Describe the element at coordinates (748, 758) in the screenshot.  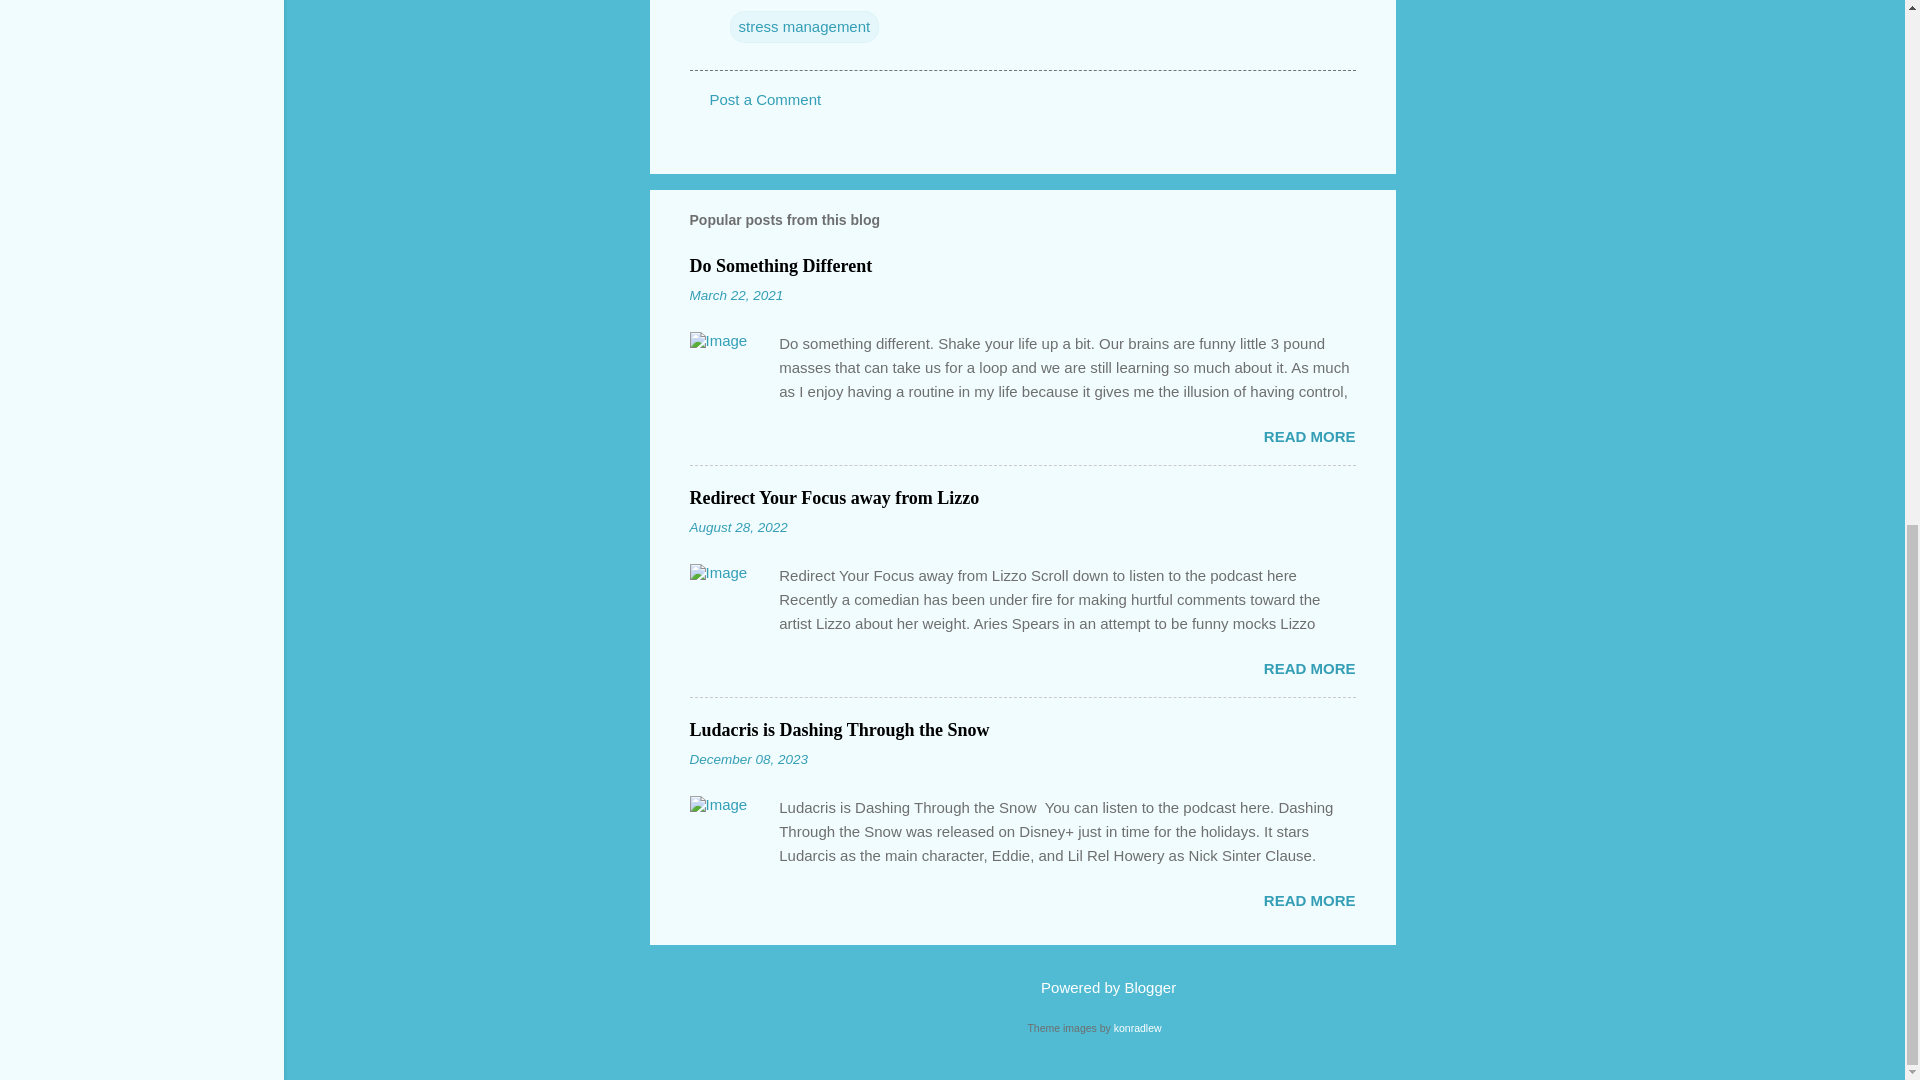
I see `December 08, 2023` at that location.